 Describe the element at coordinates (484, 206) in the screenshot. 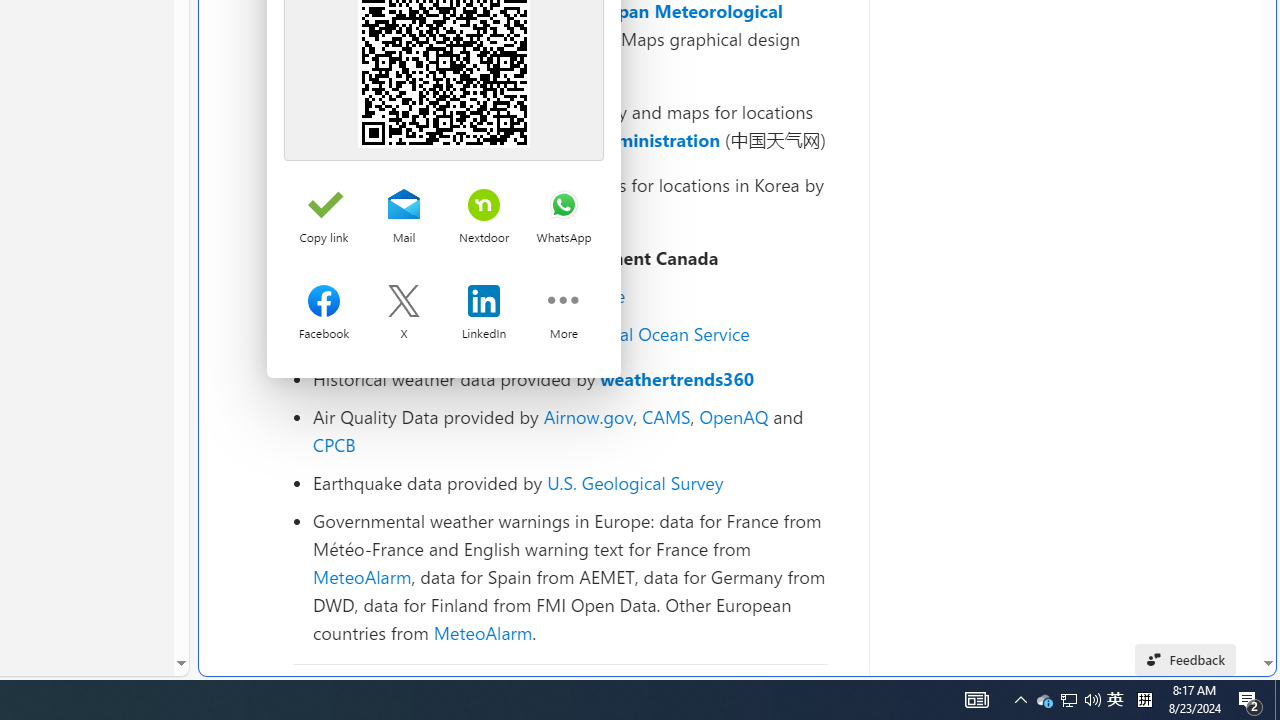

I see `Share on Nextdoor` at that location.